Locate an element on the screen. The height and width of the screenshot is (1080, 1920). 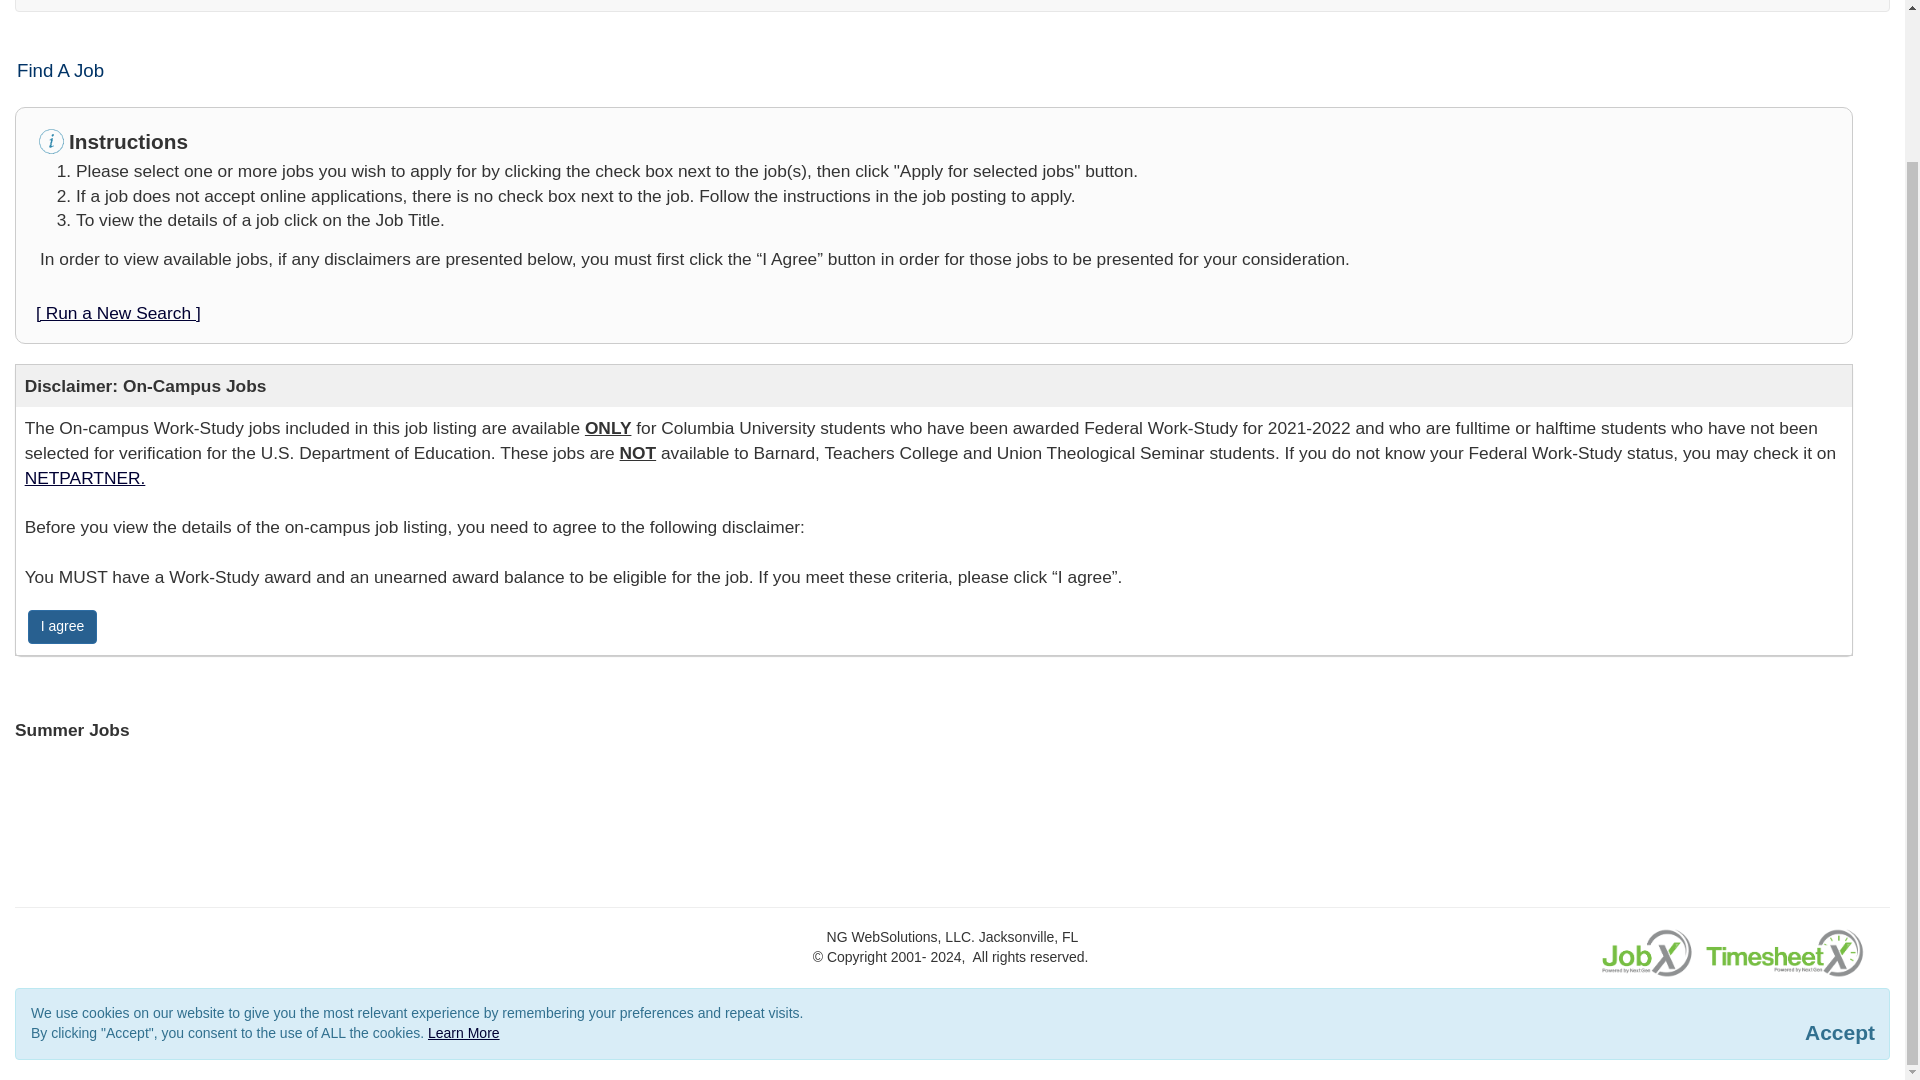
NETPARTNER. is located at coordinates (84, 478).